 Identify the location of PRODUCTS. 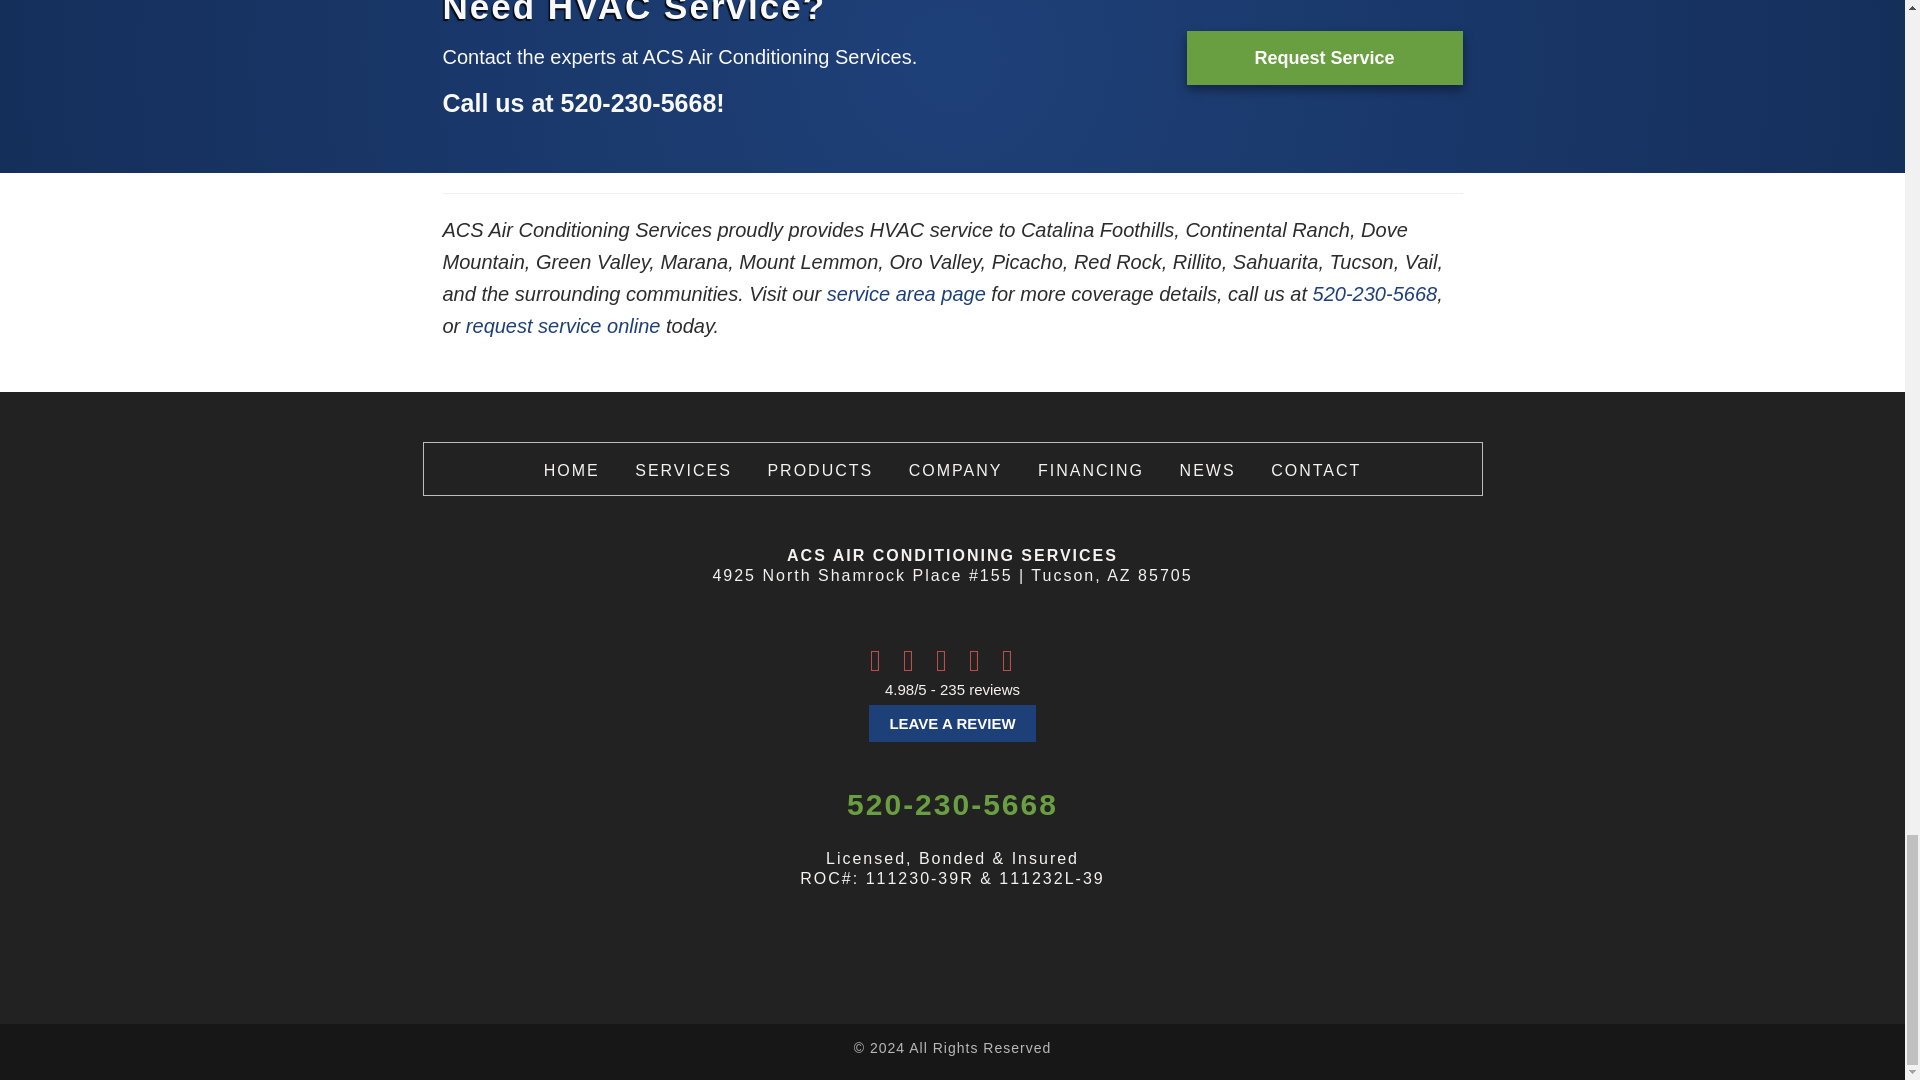
(820, 470).